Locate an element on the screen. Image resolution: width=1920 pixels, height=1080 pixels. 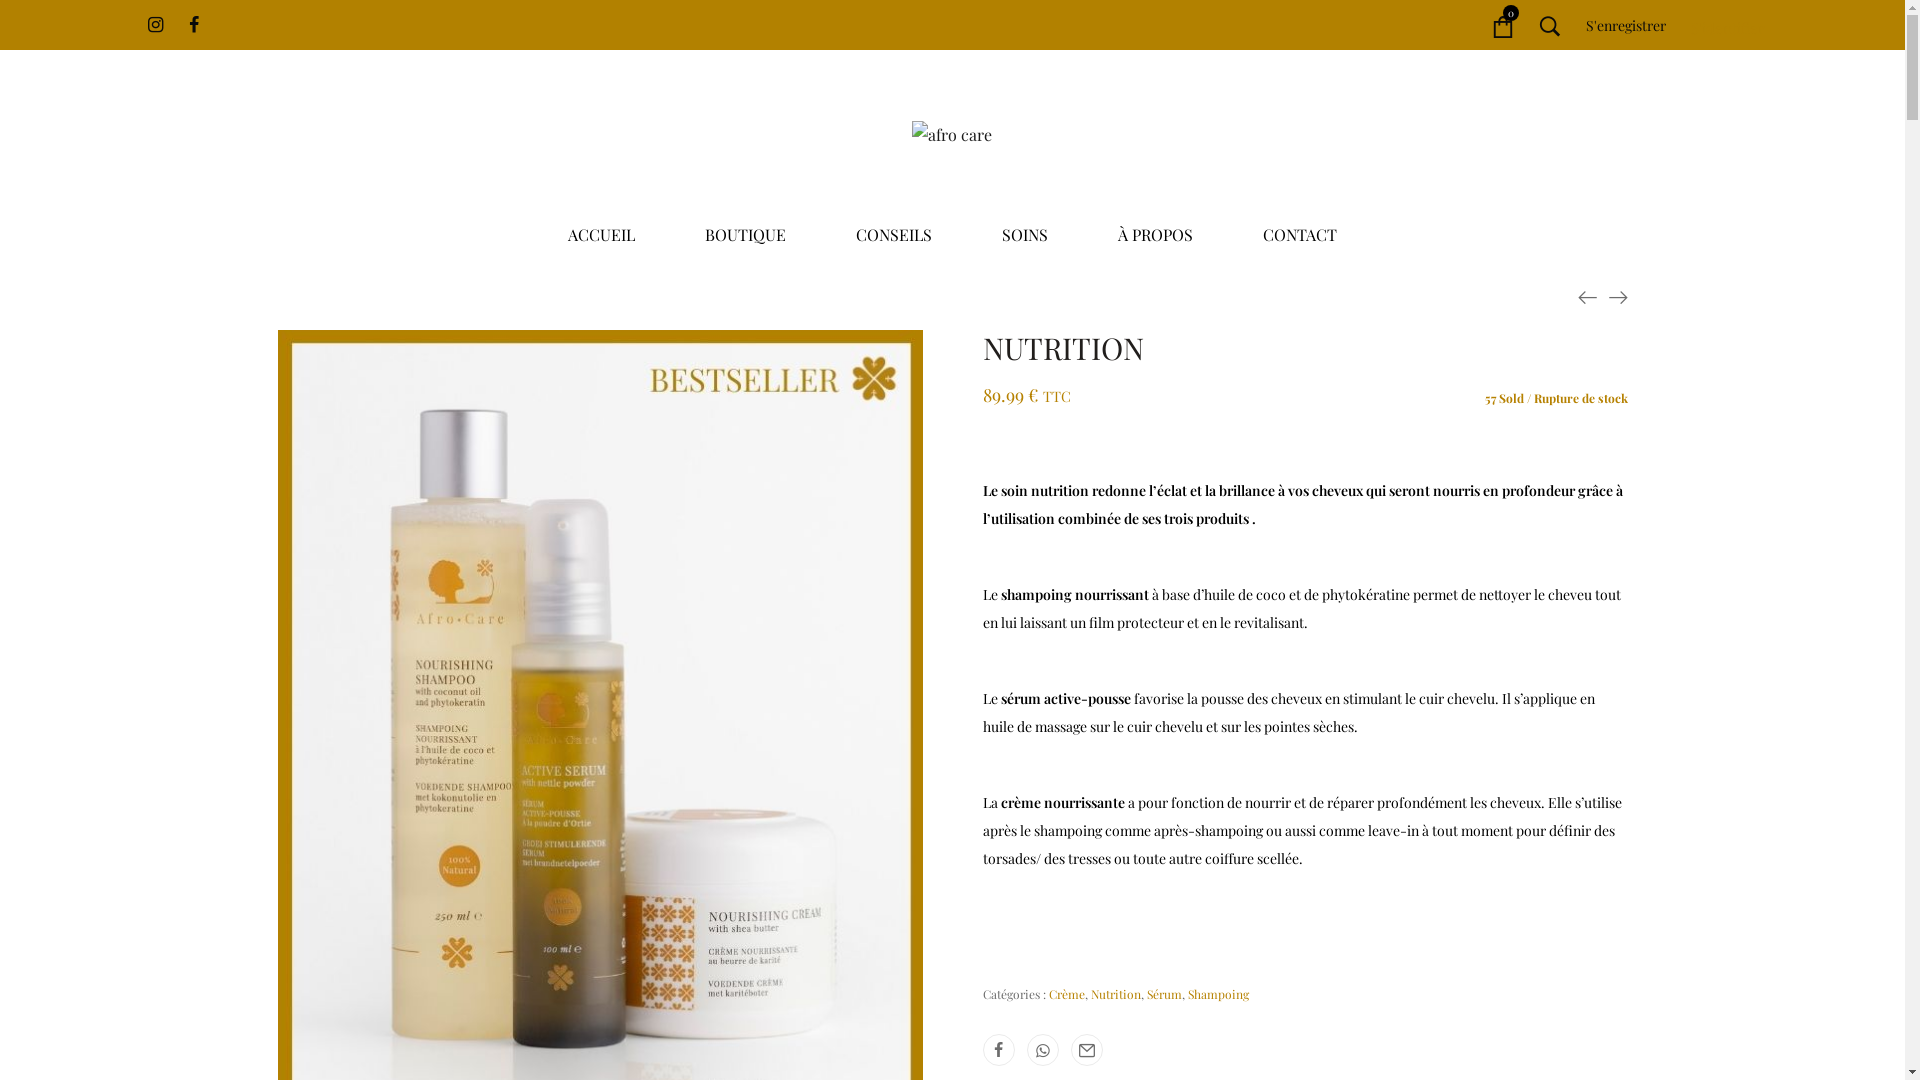
Share via Whatsapp is located at coordinates (1042, 1050).